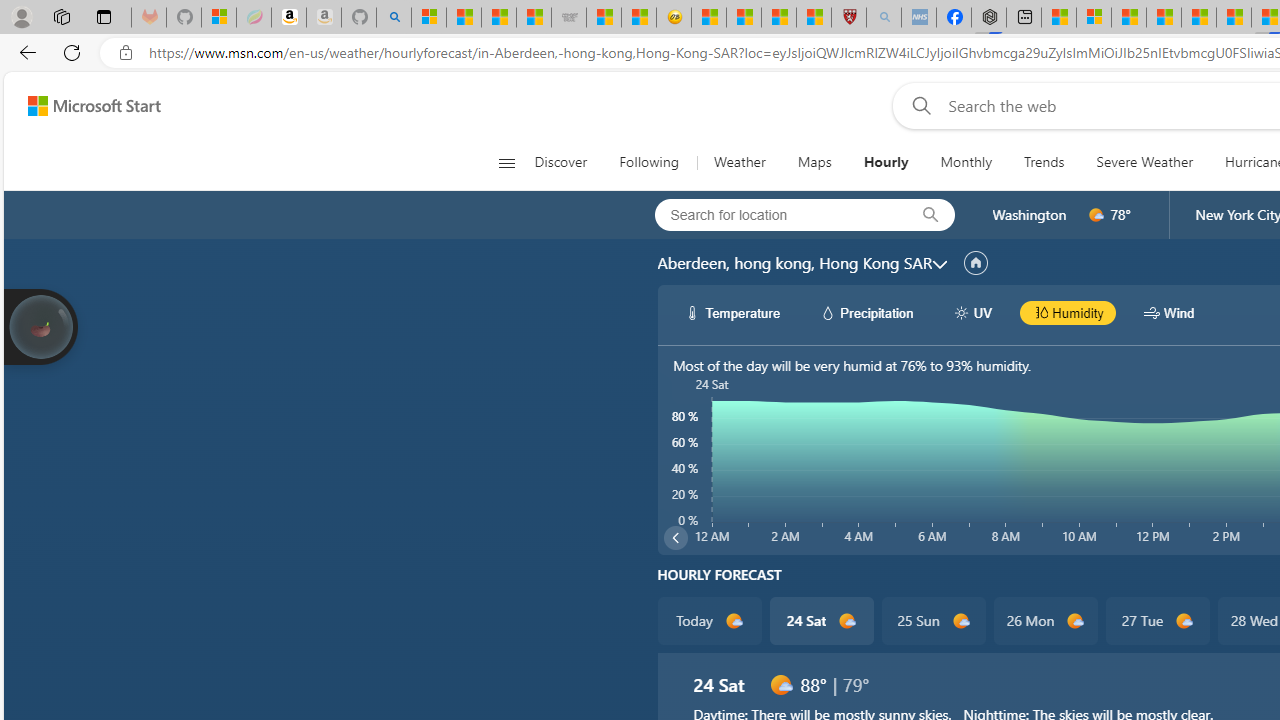 The width and height of the screenshot is (1280, 720). Describe the element at coordinates (972, 312) in the screenshot. I see `hourlyChart/uvWhite UV` at that location.